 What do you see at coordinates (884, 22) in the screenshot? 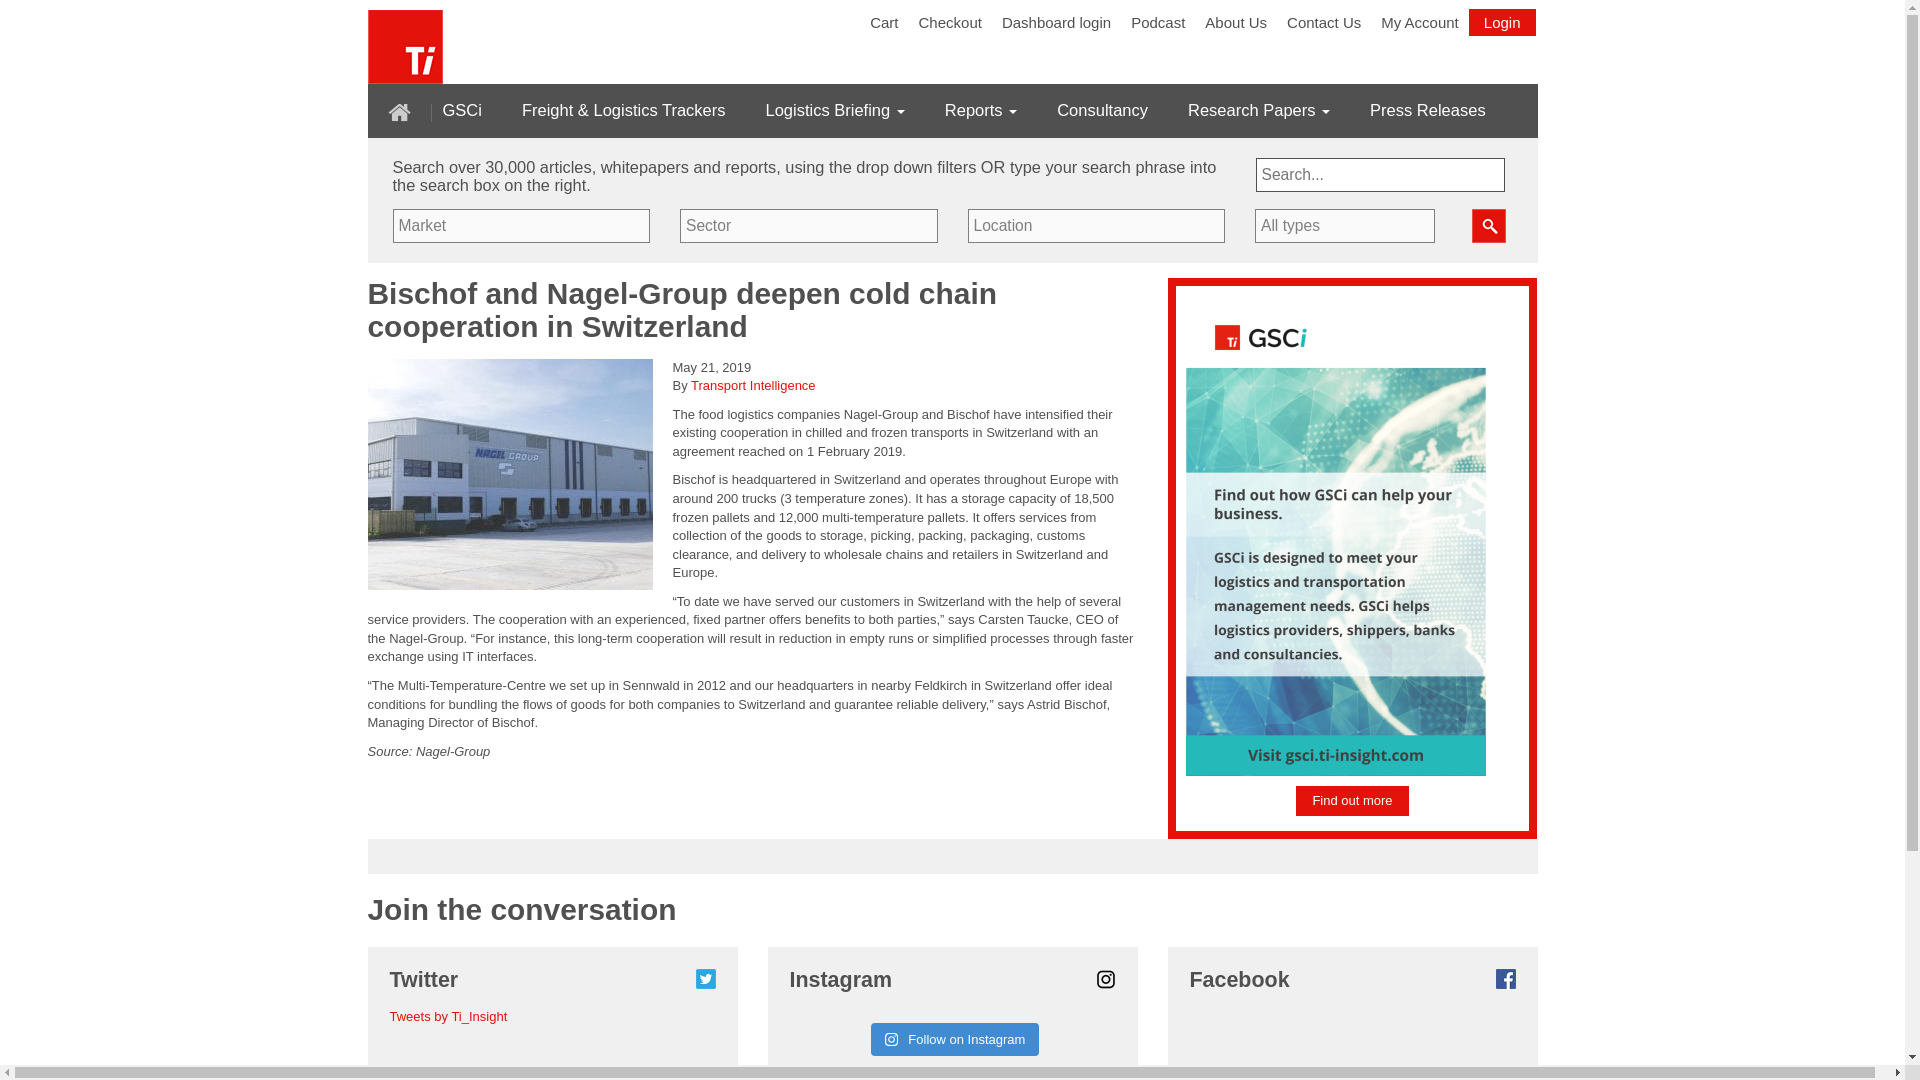
I see `Cart` at bounding box center [884, 22].